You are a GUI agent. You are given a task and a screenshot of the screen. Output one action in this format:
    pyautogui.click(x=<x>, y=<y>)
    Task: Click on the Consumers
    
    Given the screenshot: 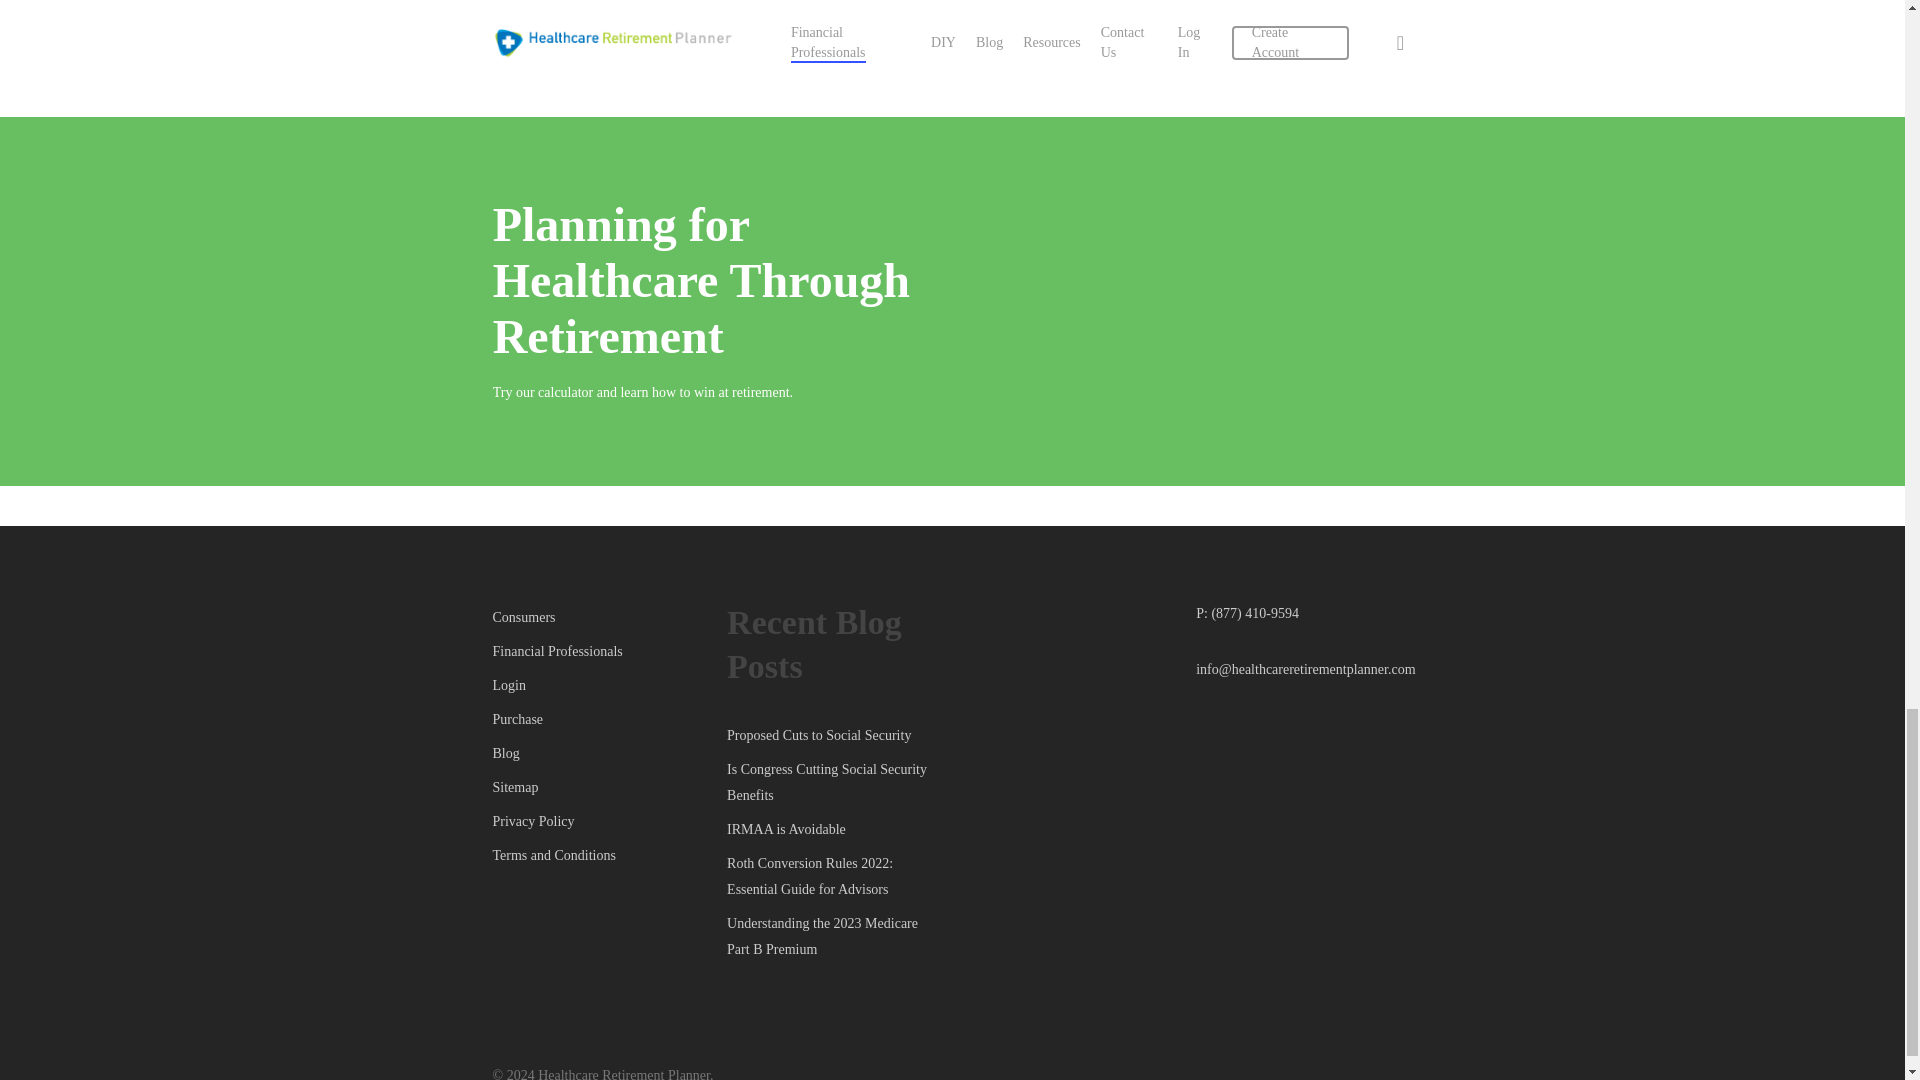 What is the action you would take?
    pyautogui.click(x=600, y=617)
    